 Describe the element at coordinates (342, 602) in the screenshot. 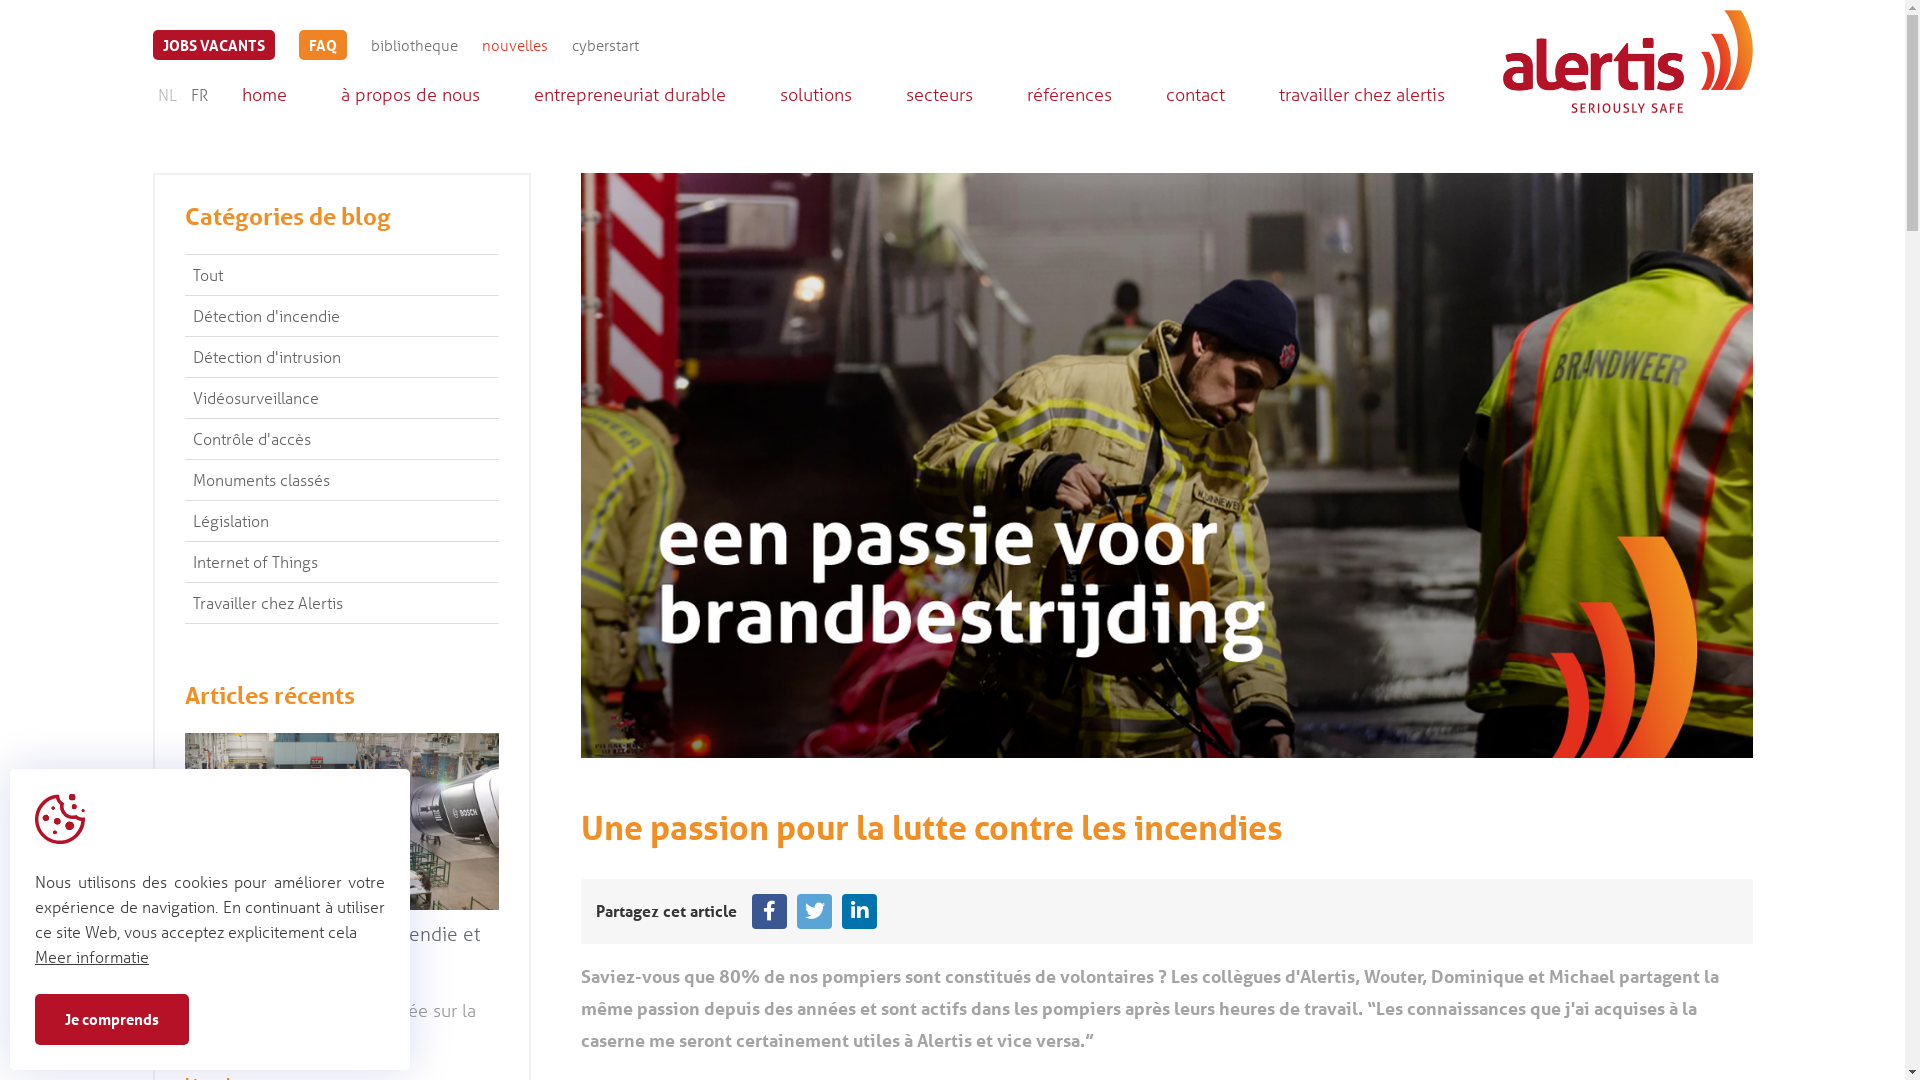

I see `Travailler chez Alertis` at that location.